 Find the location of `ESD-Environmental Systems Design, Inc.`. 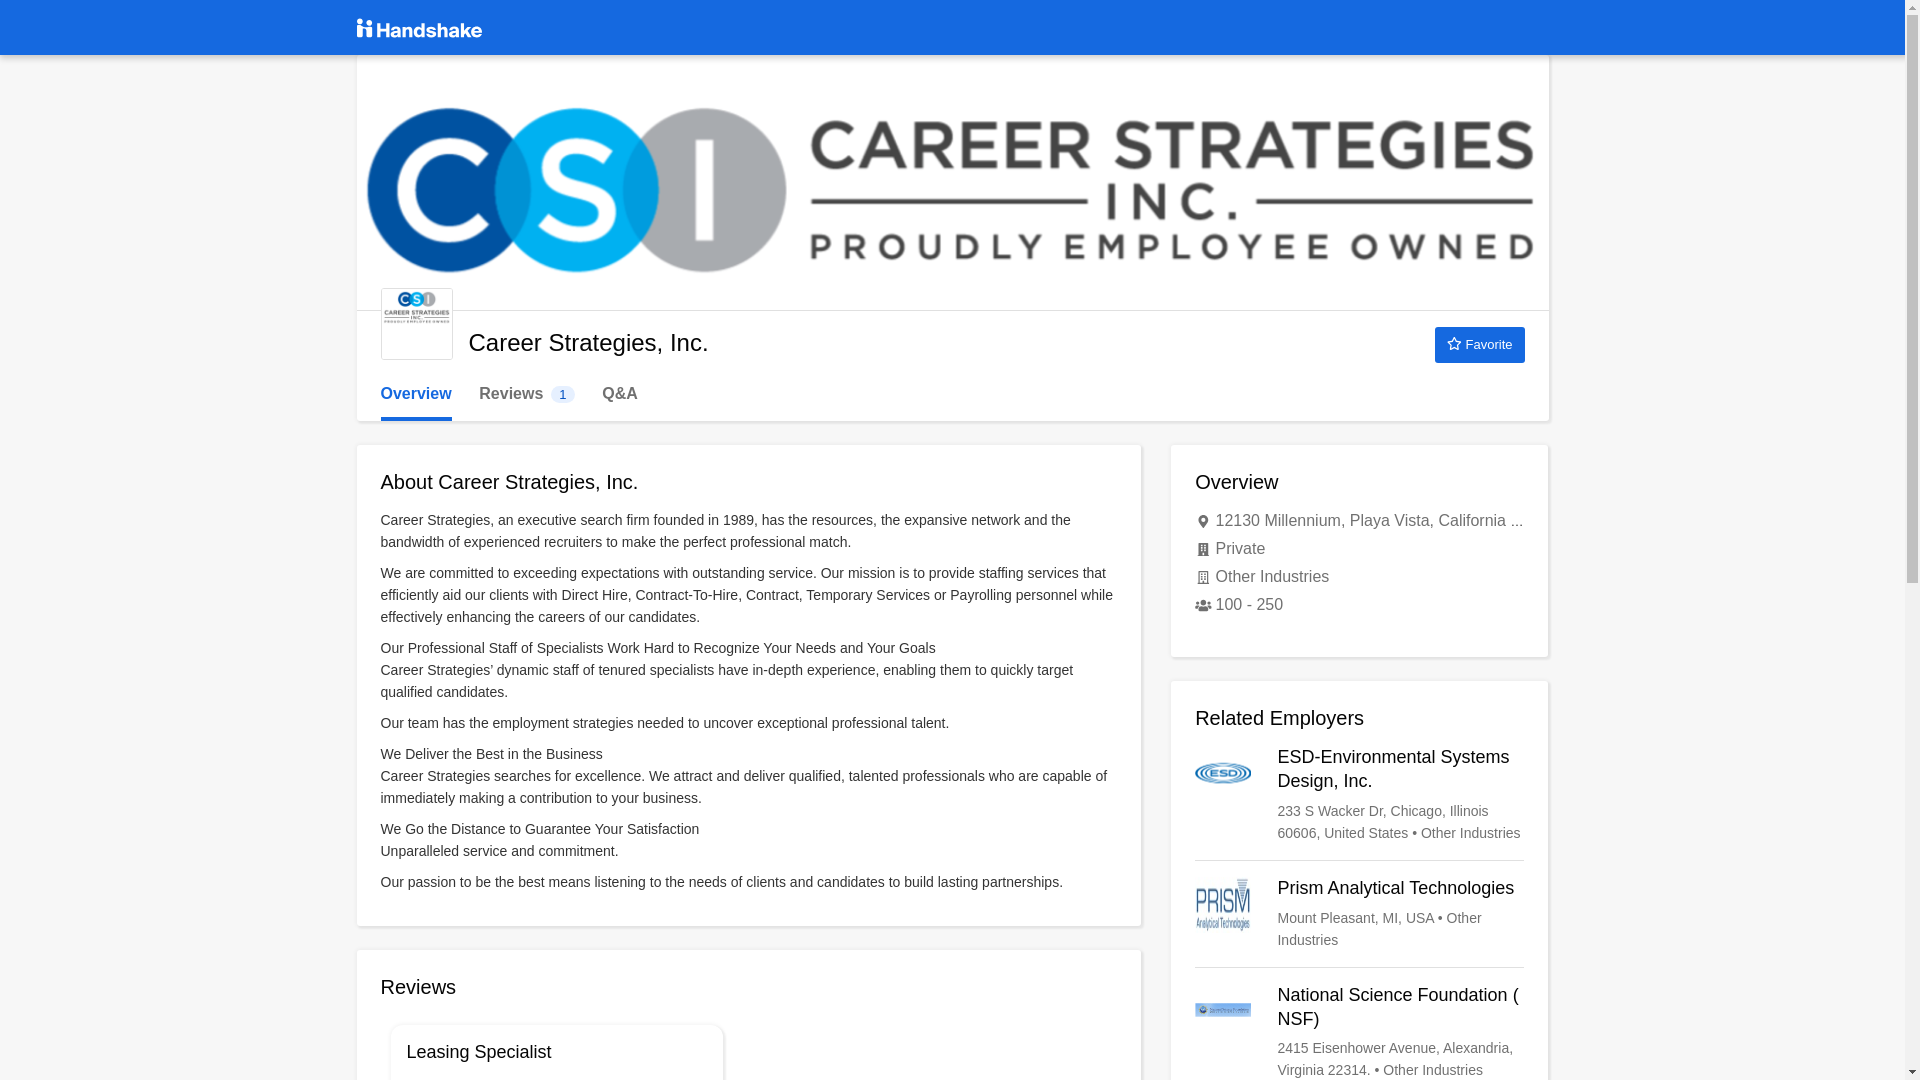

ESD-Environmental Systems Design, Inc. is located at coordinates (1479, 344).